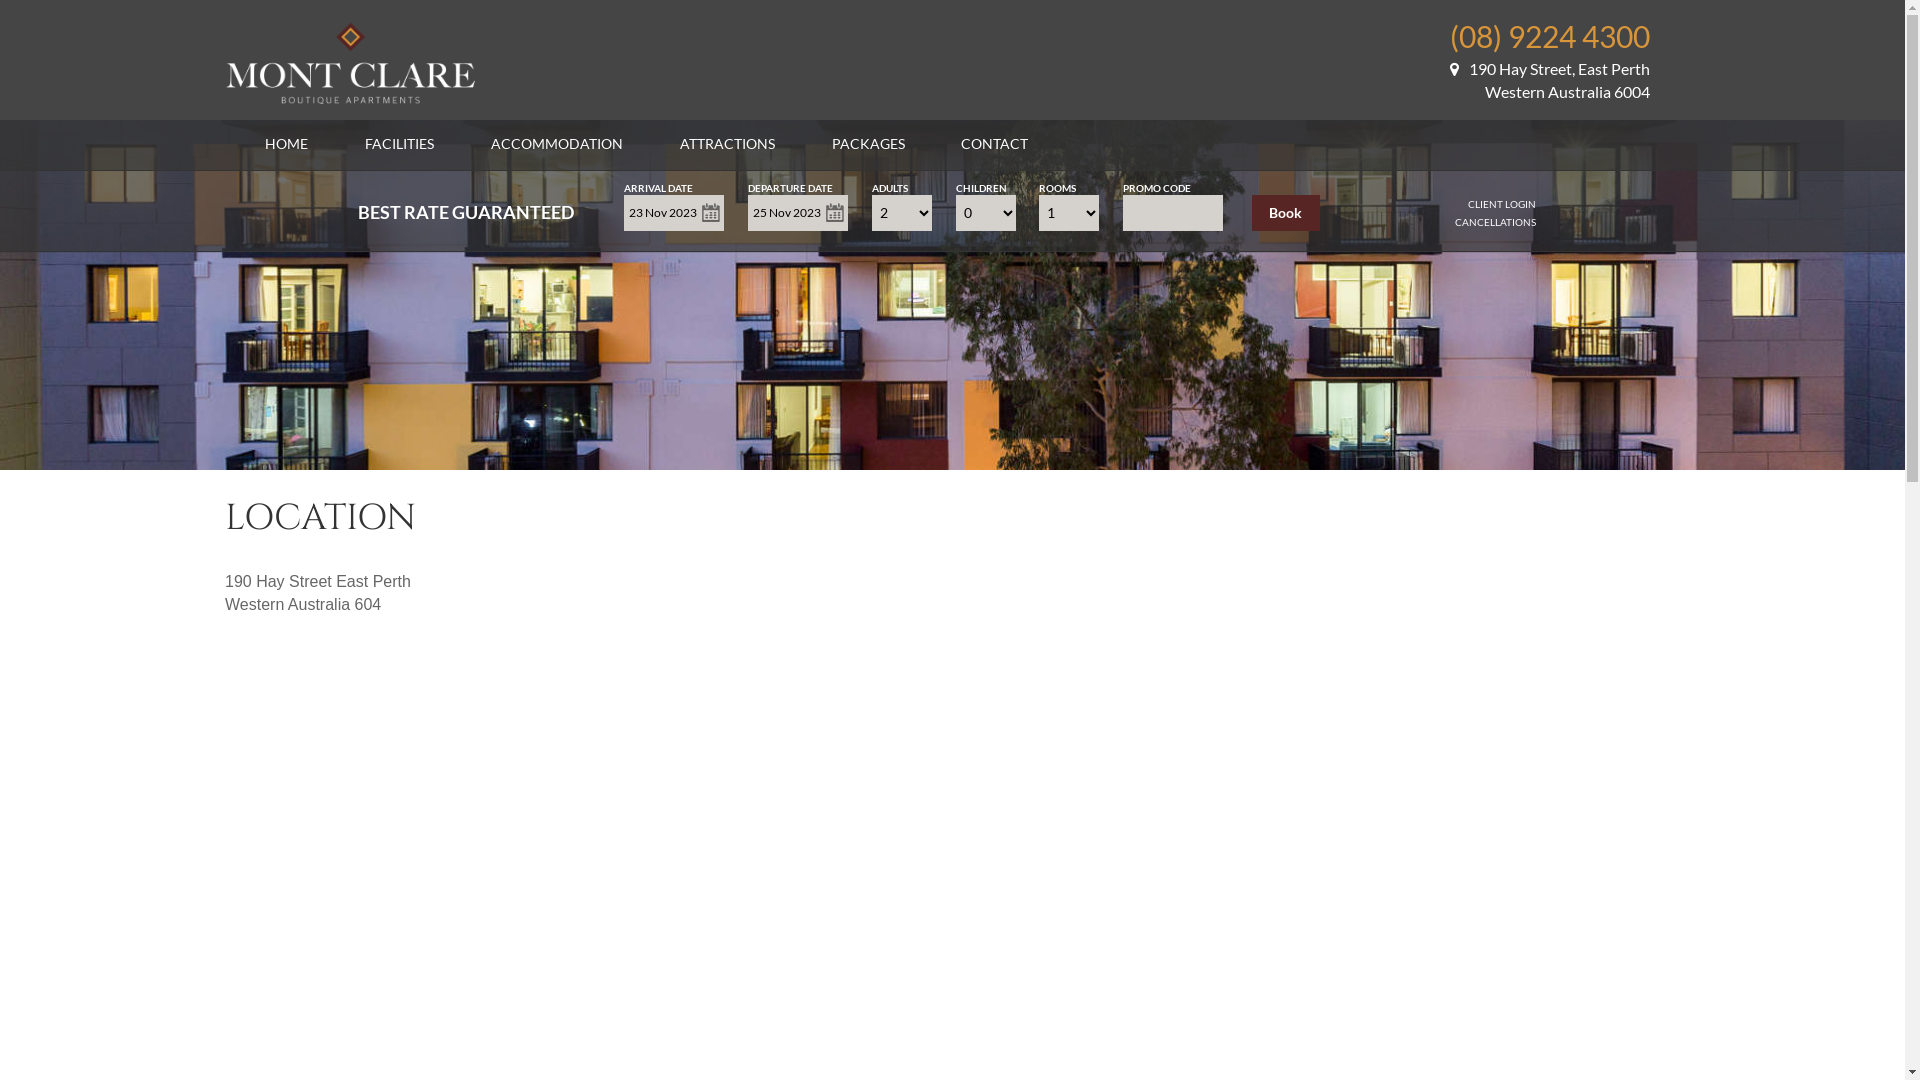  Describe the element at coordinates (286, 144) in the screenshot. I see `HOME` at that location.